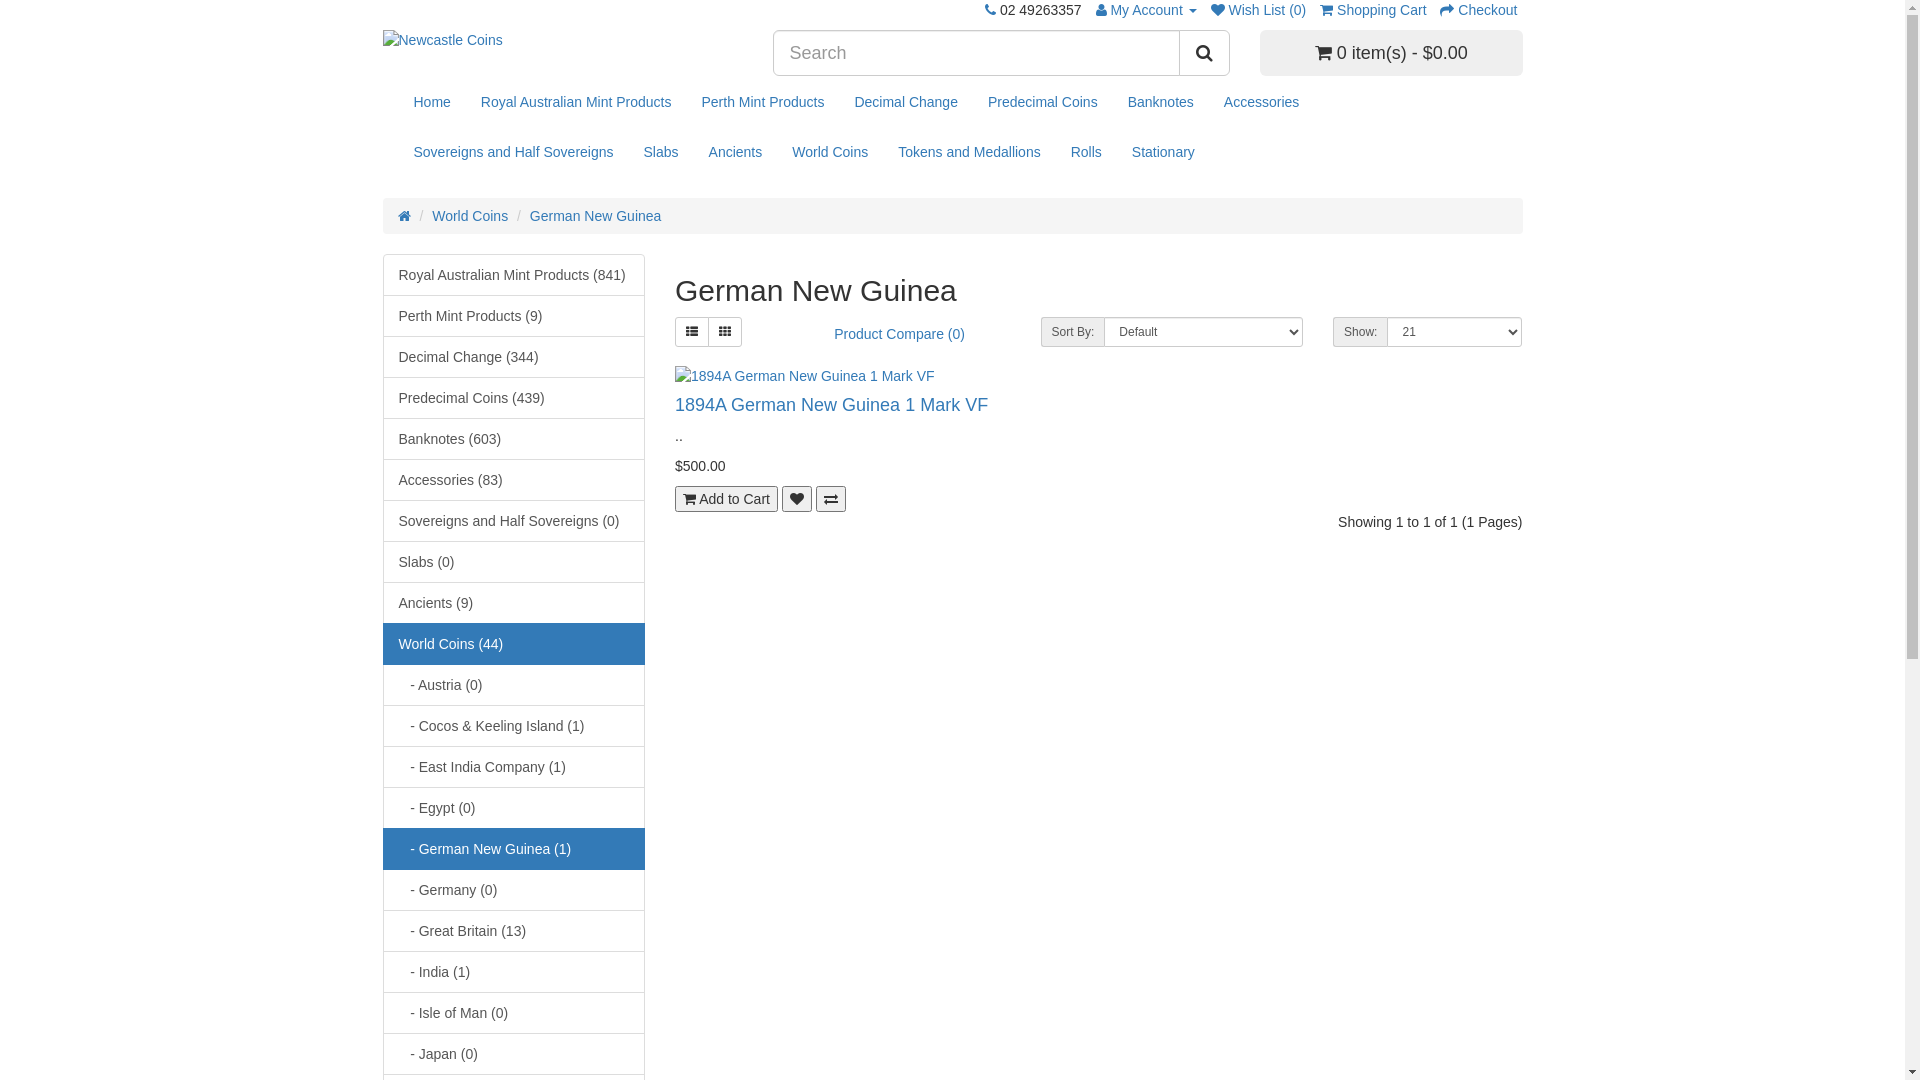  I want to click on Accessories (83), so click(514, 480).